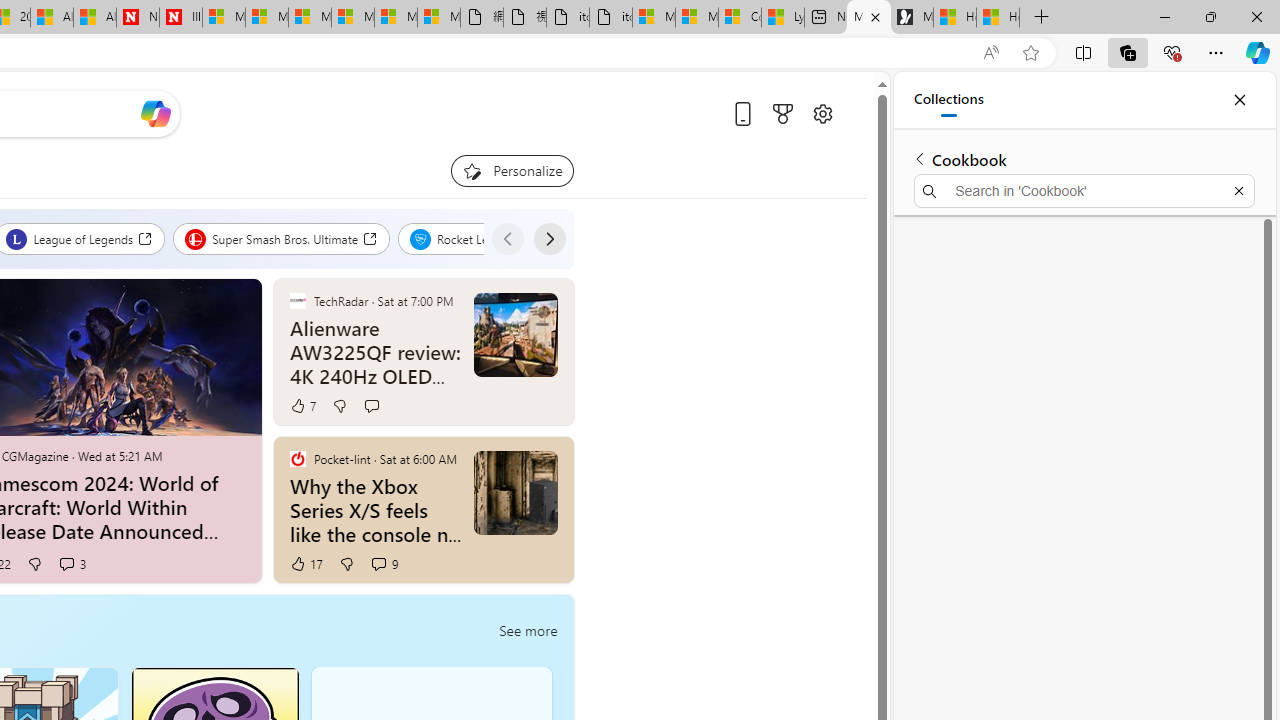 The width and height of the screenshot is (1280, 720). Describe the element at coordinates (920, 158) in the screenshot. I see `Back to list of collections` at that location.